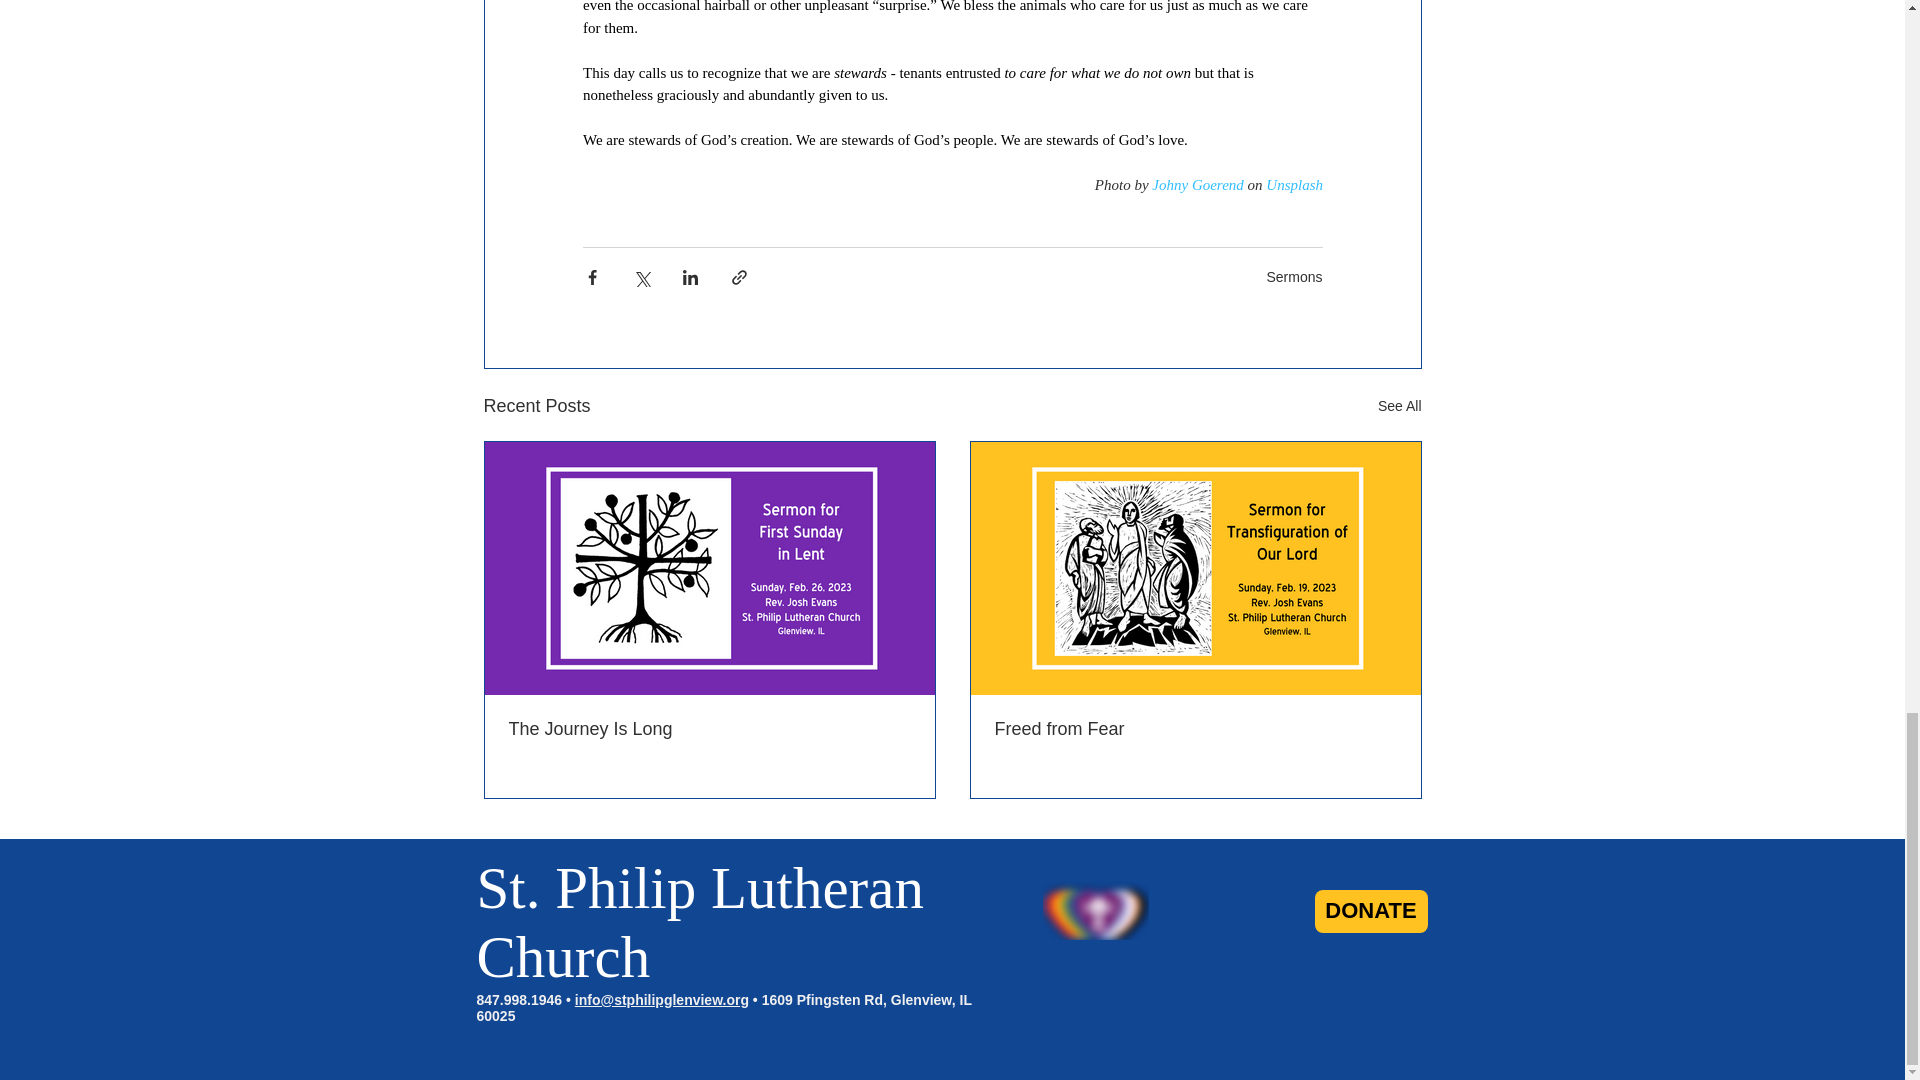  I want to click on See All, so click(1400, 406).